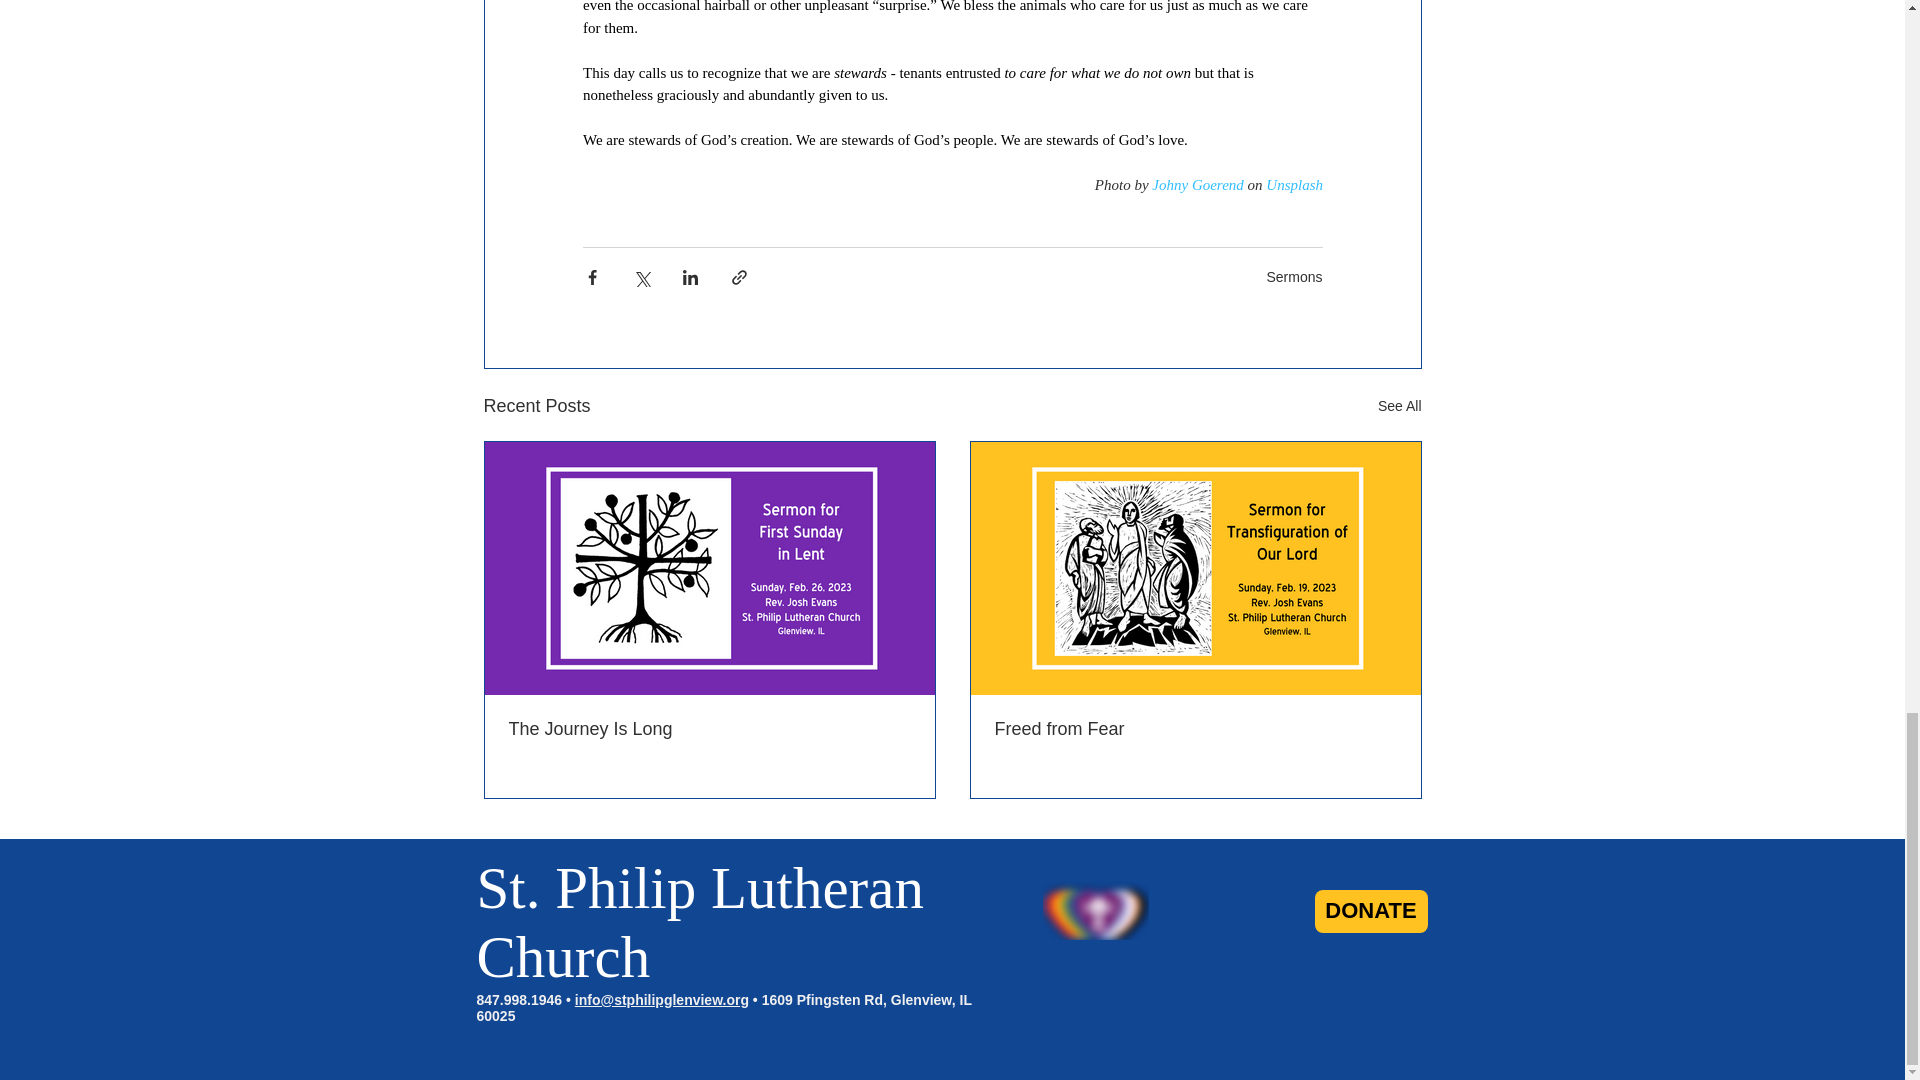  I want to click on See All, so click(1400, 406).